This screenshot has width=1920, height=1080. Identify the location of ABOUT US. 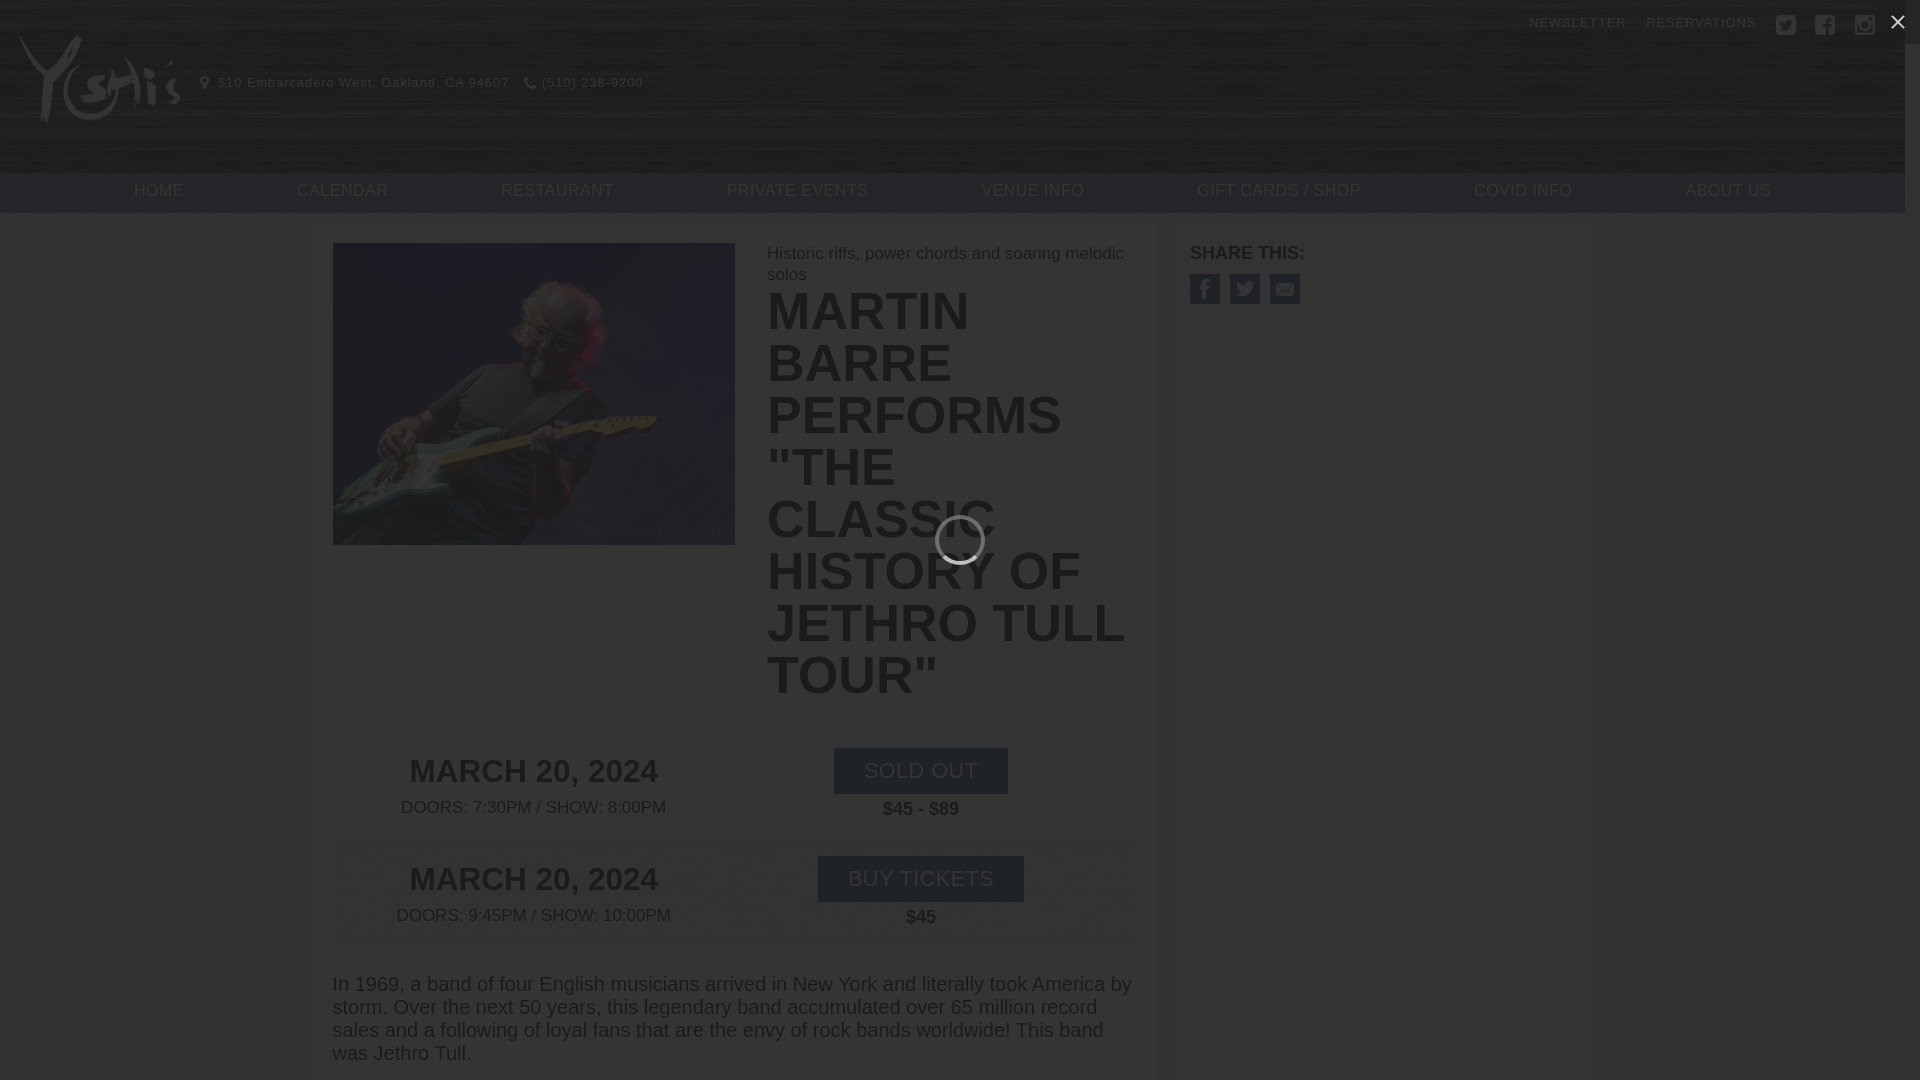
(1728, 191).